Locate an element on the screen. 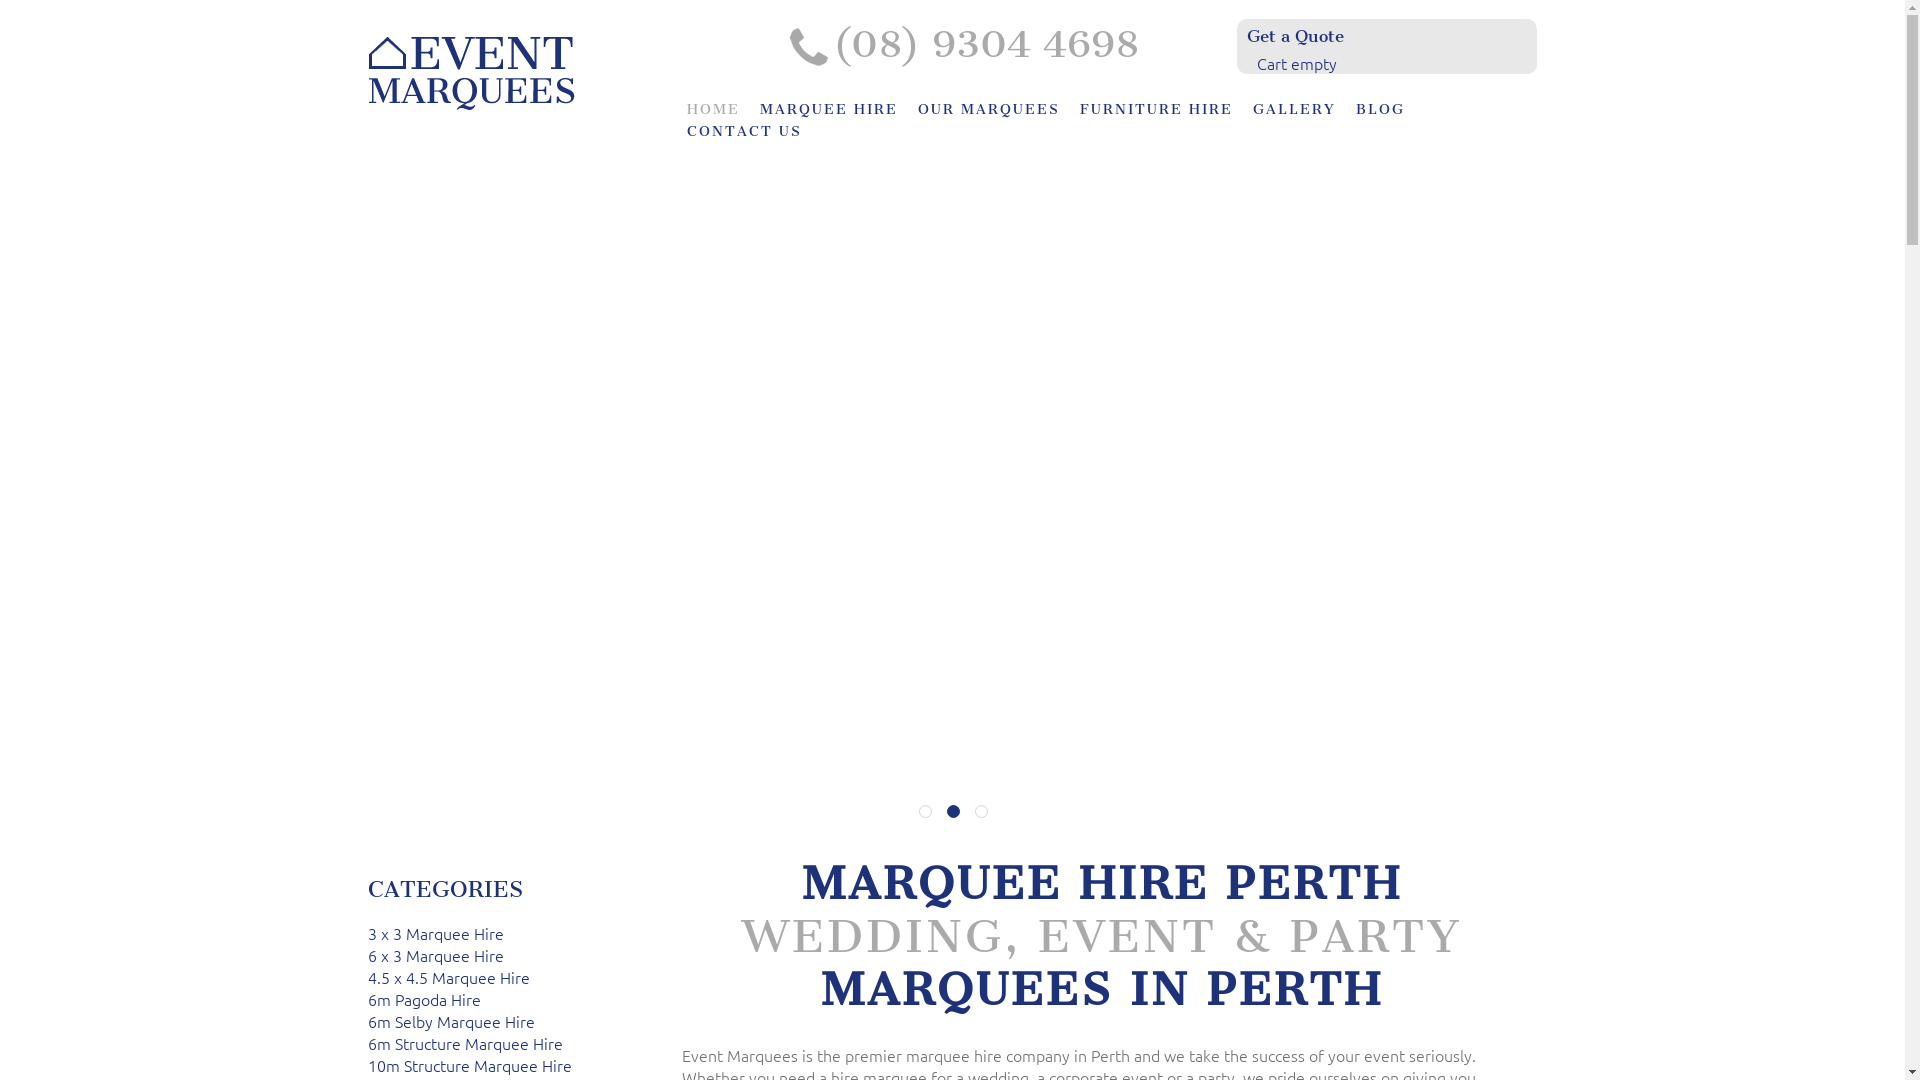  6m Structure Marquee Hire is located at coordinates (466, 1043).